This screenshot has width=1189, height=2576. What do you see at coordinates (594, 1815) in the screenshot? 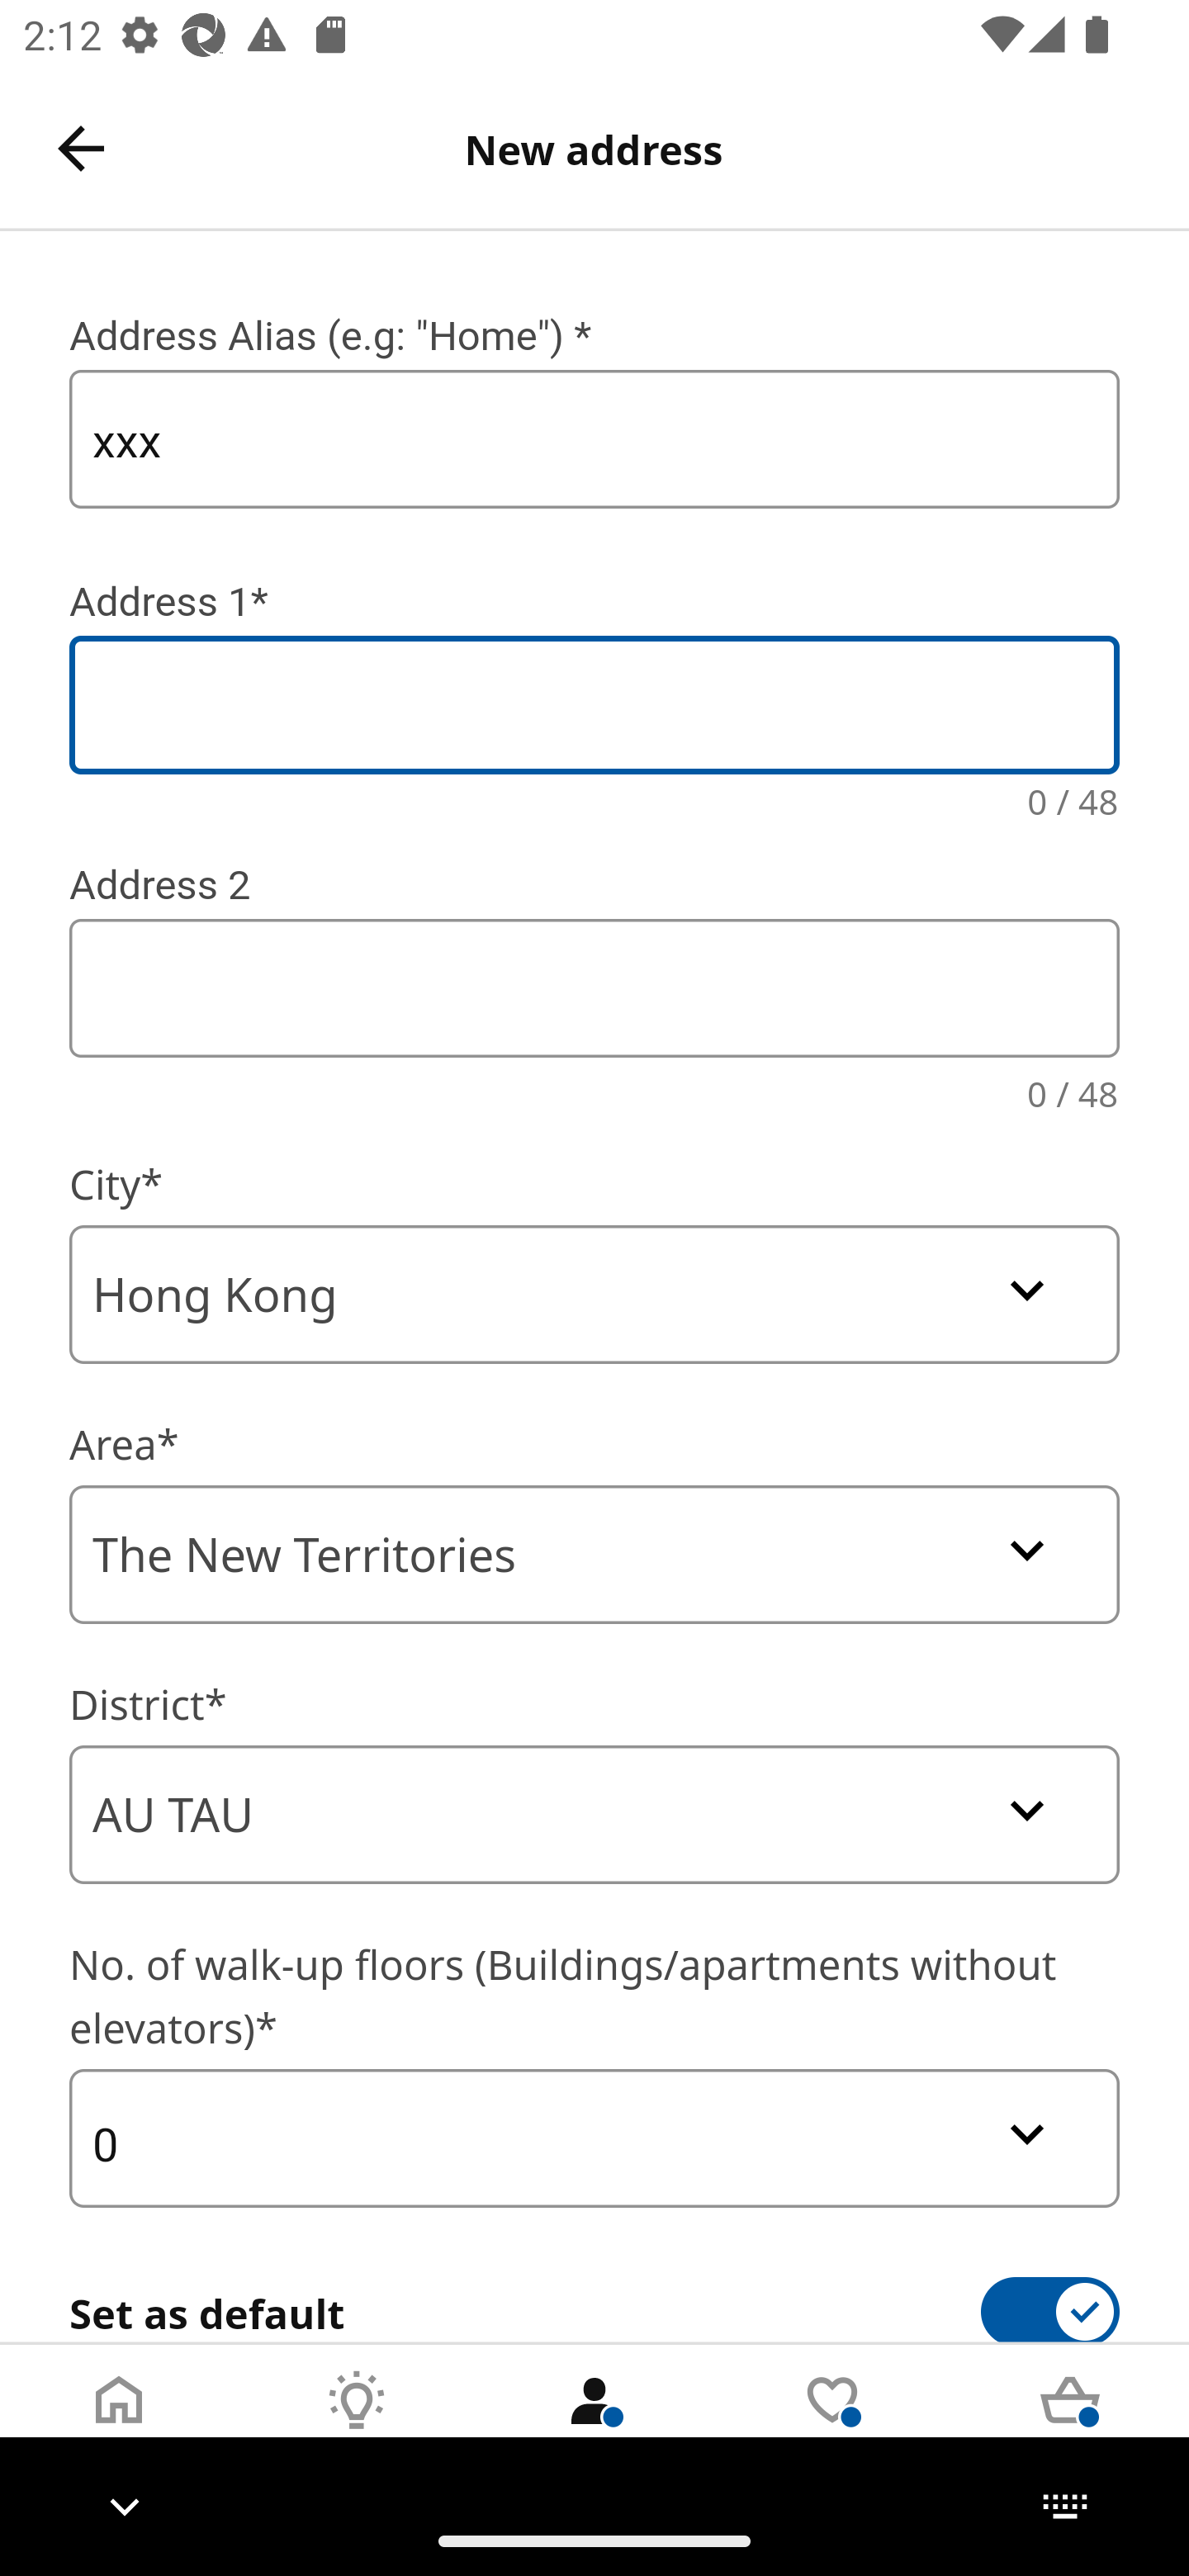
I see `AU TAU` at bounding box center [594, 1815].